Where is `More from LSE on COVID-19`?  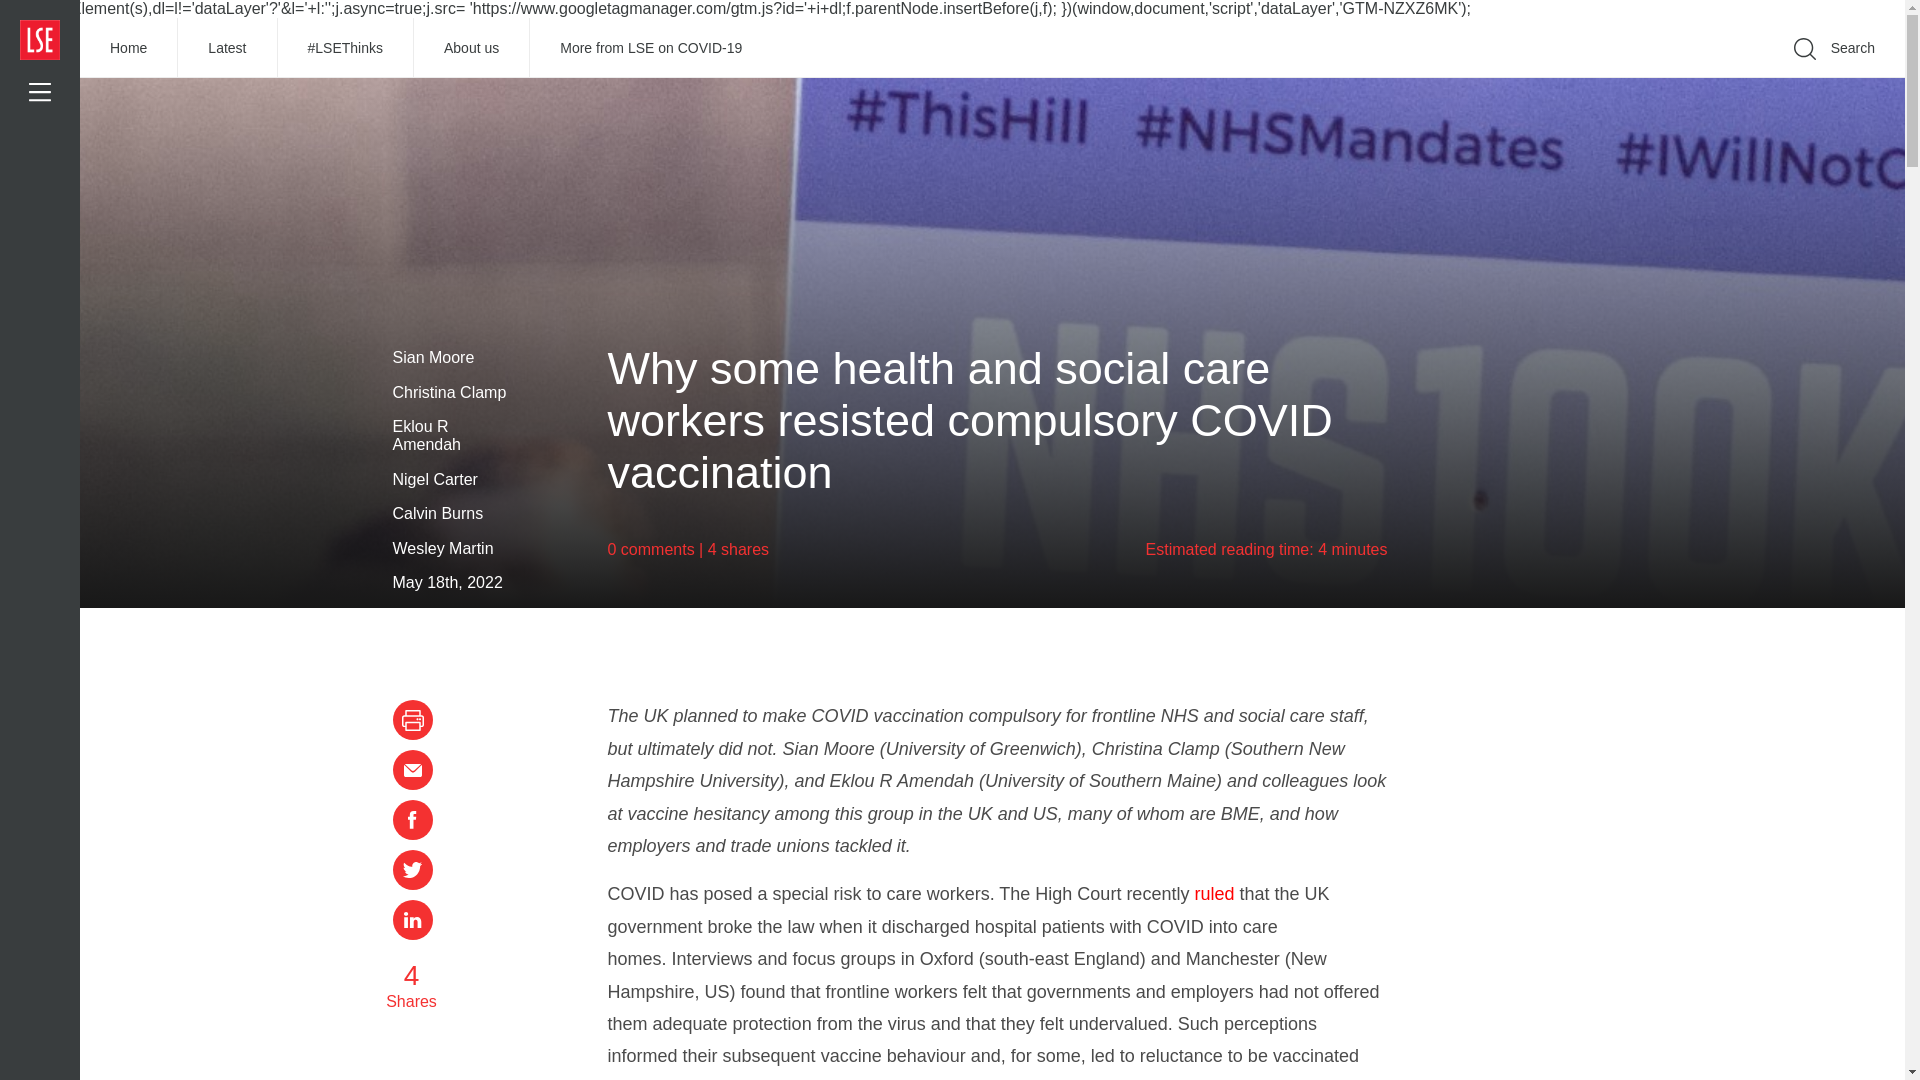 More from LSE on COVID-19 is located at coordinates (650, 48).